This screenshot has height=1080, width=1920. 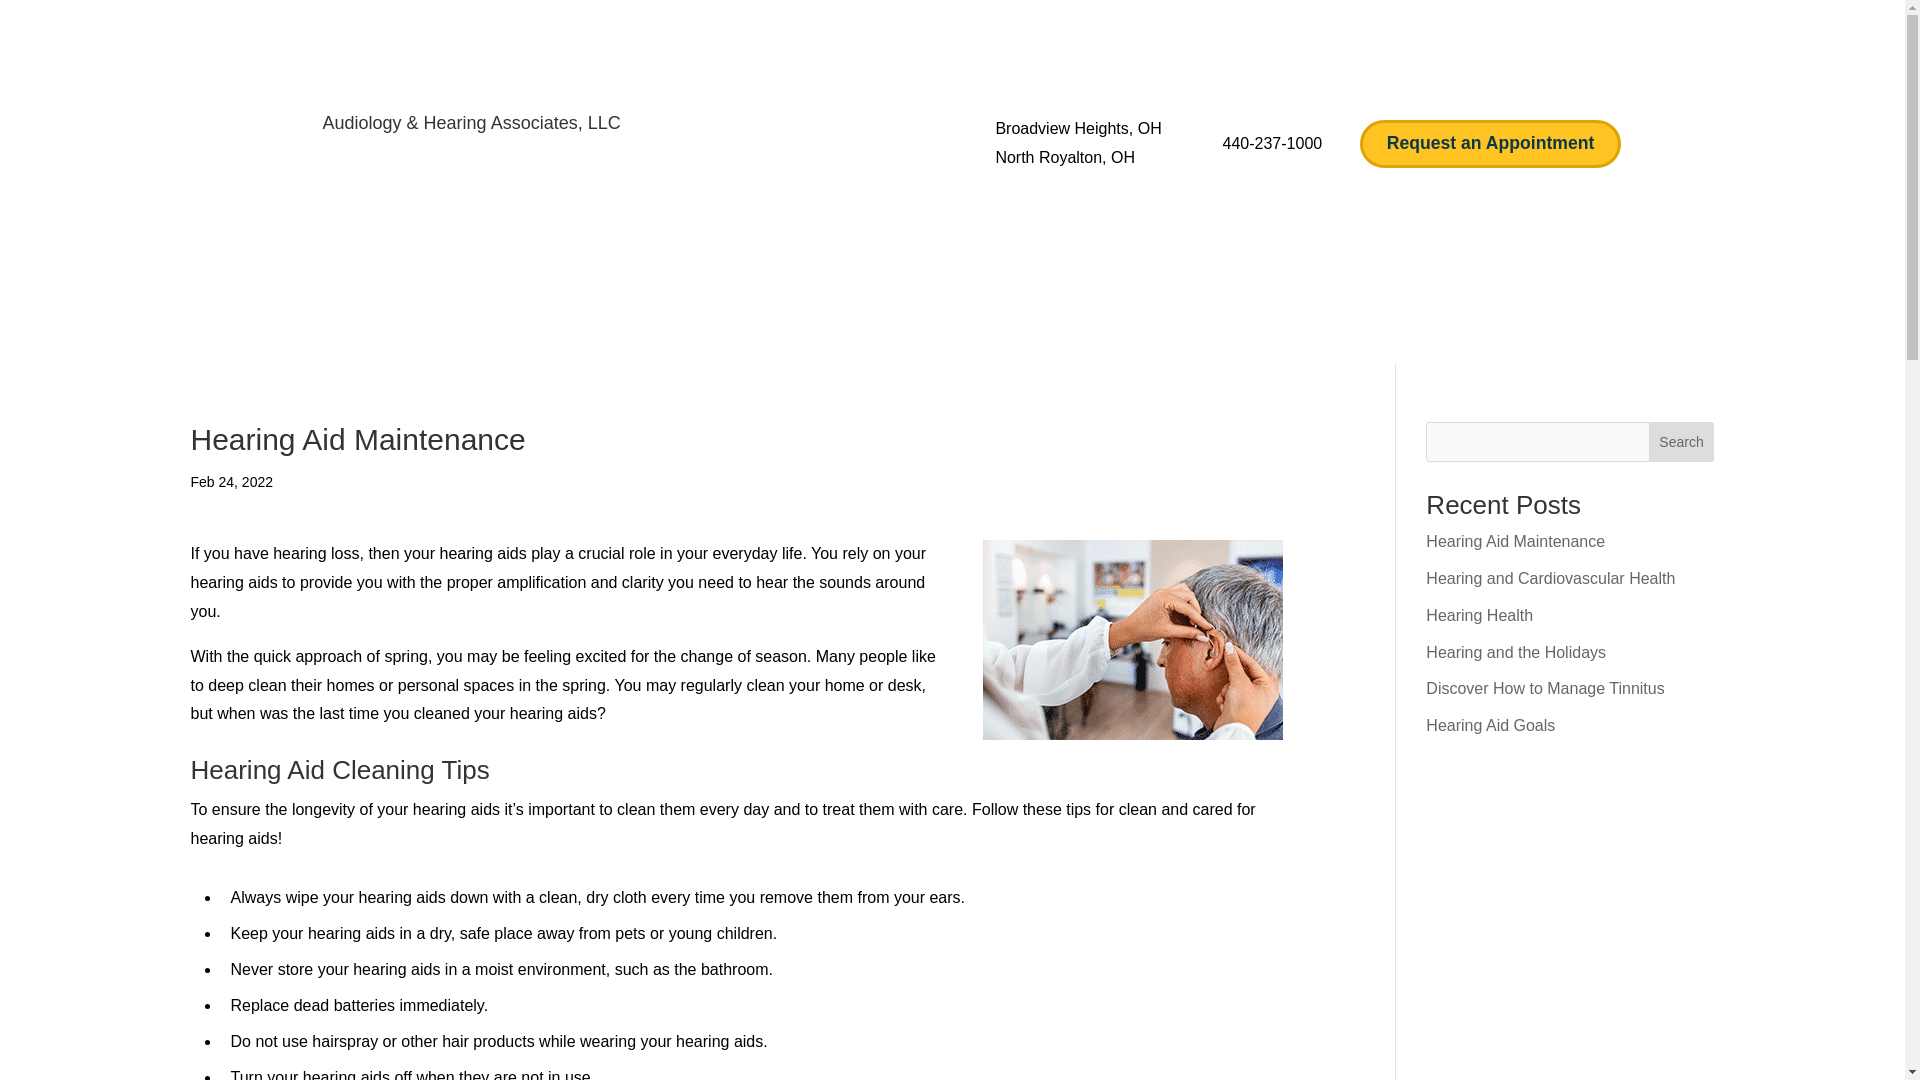 I want to click on Hearing and Cardiovascular Health, so click(x=1550, y=578).